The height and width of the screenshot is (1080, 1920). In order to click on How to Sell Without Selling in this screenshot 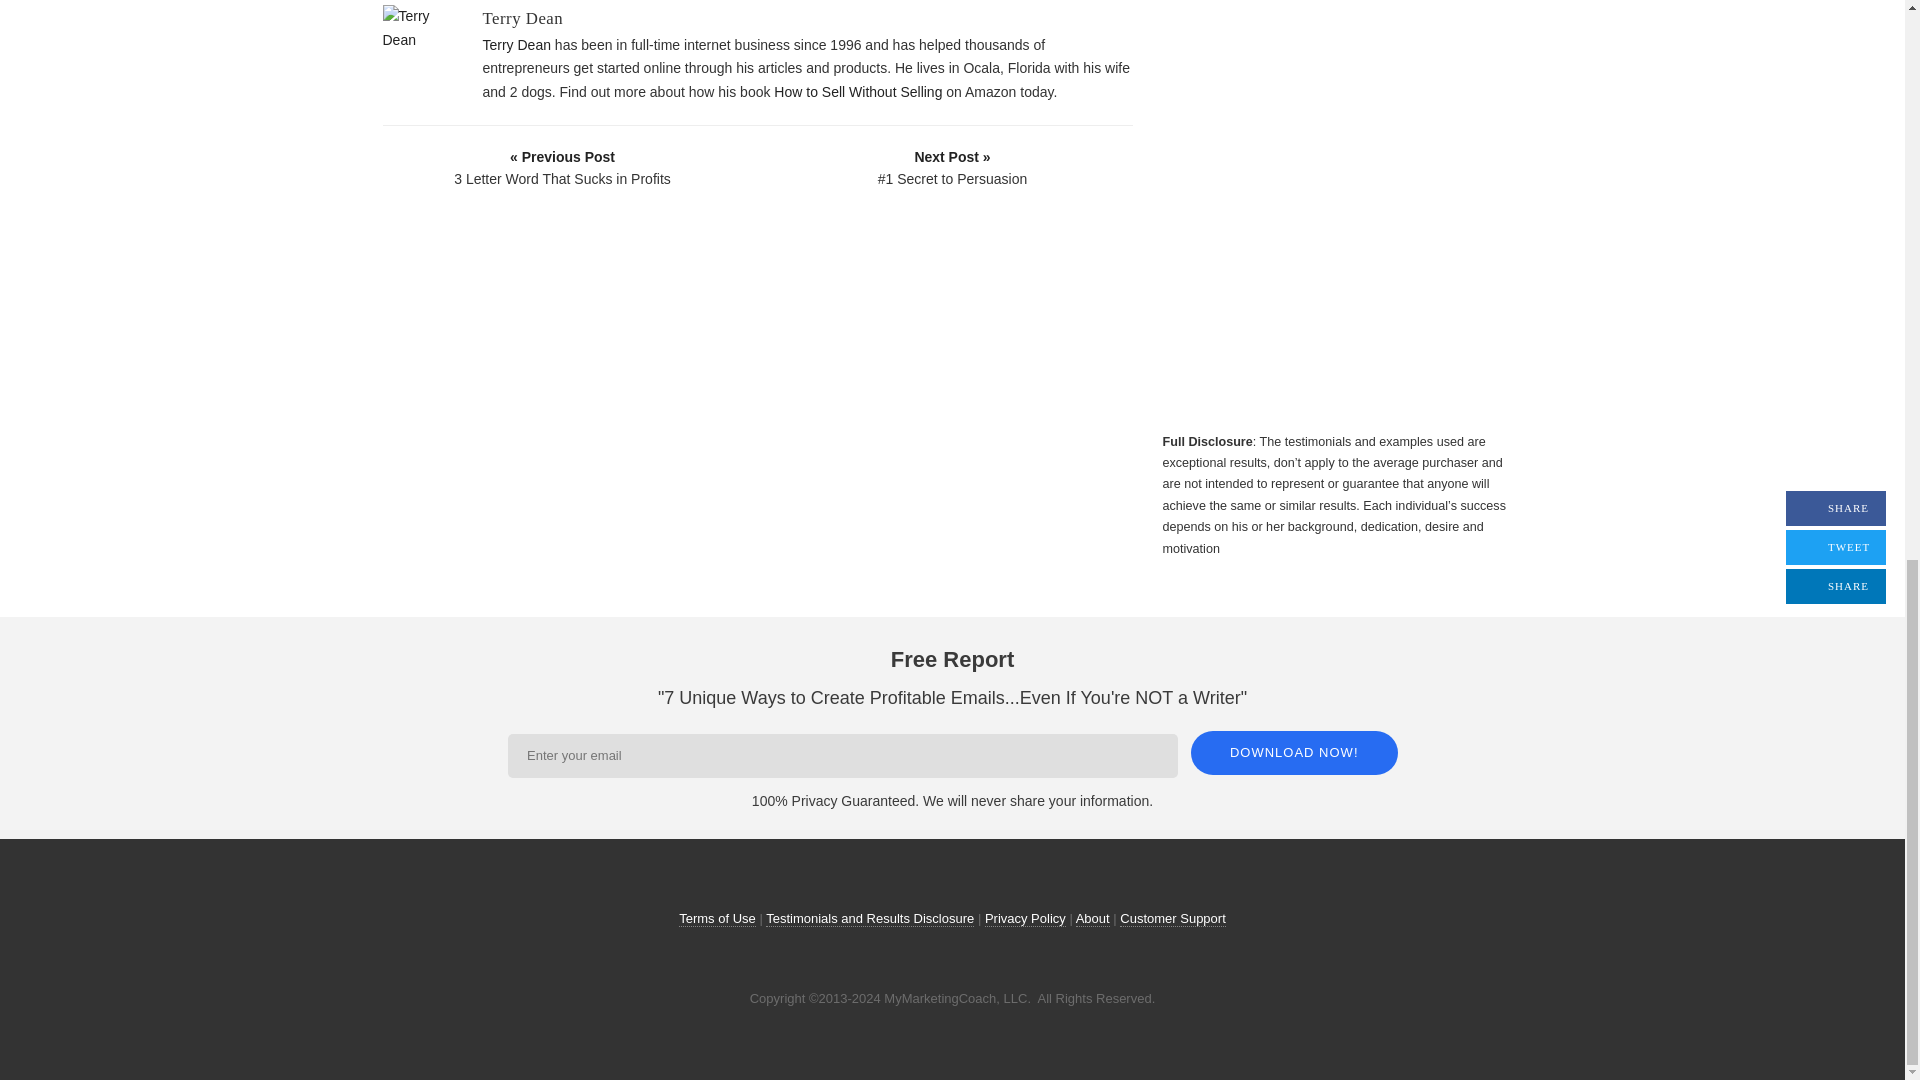, I will do `click(858, 92)`.